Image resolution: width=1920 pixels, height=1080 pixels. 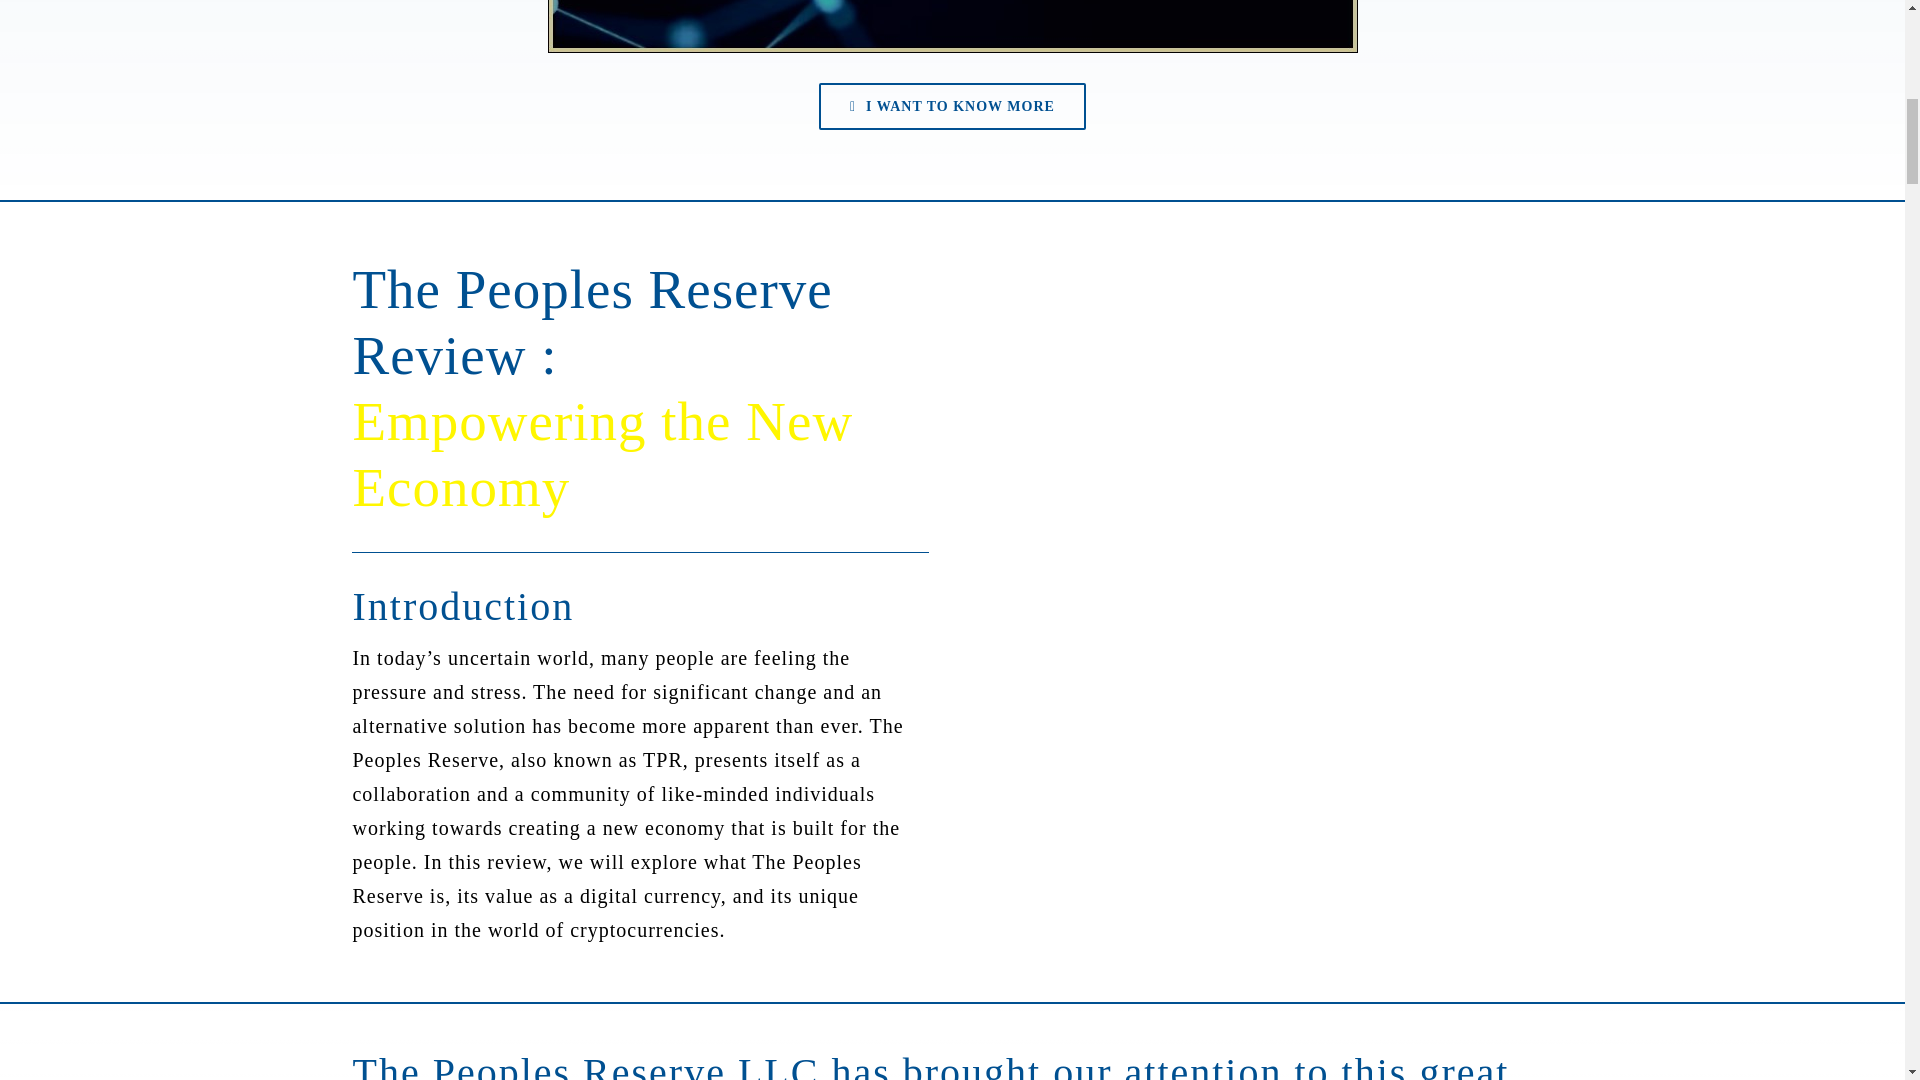 I want to click on Introduction to The People's Reserve, so click(x=952, y=26).